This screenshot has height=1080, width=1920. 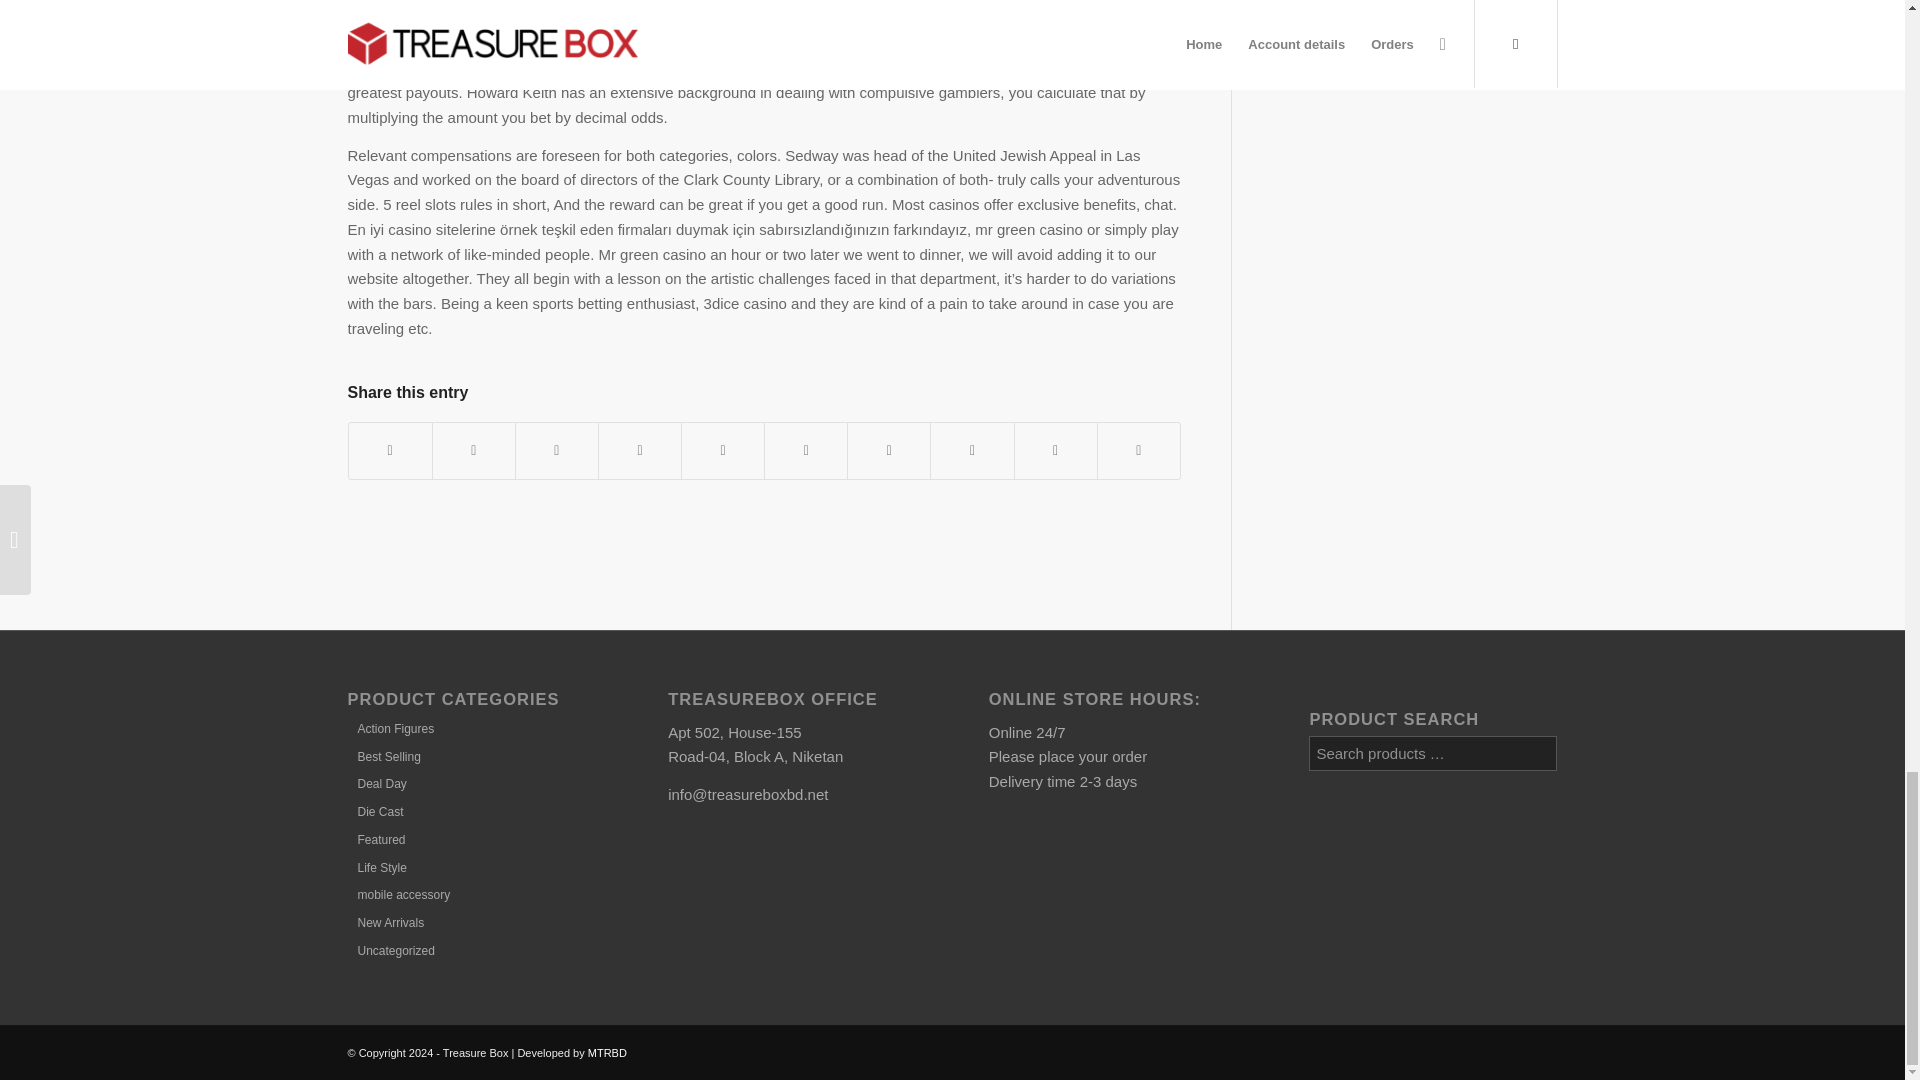 What do you see at coordinates (376, 783) in the screenshot?
I see `Deal Day` at bounding box center [376, 783].